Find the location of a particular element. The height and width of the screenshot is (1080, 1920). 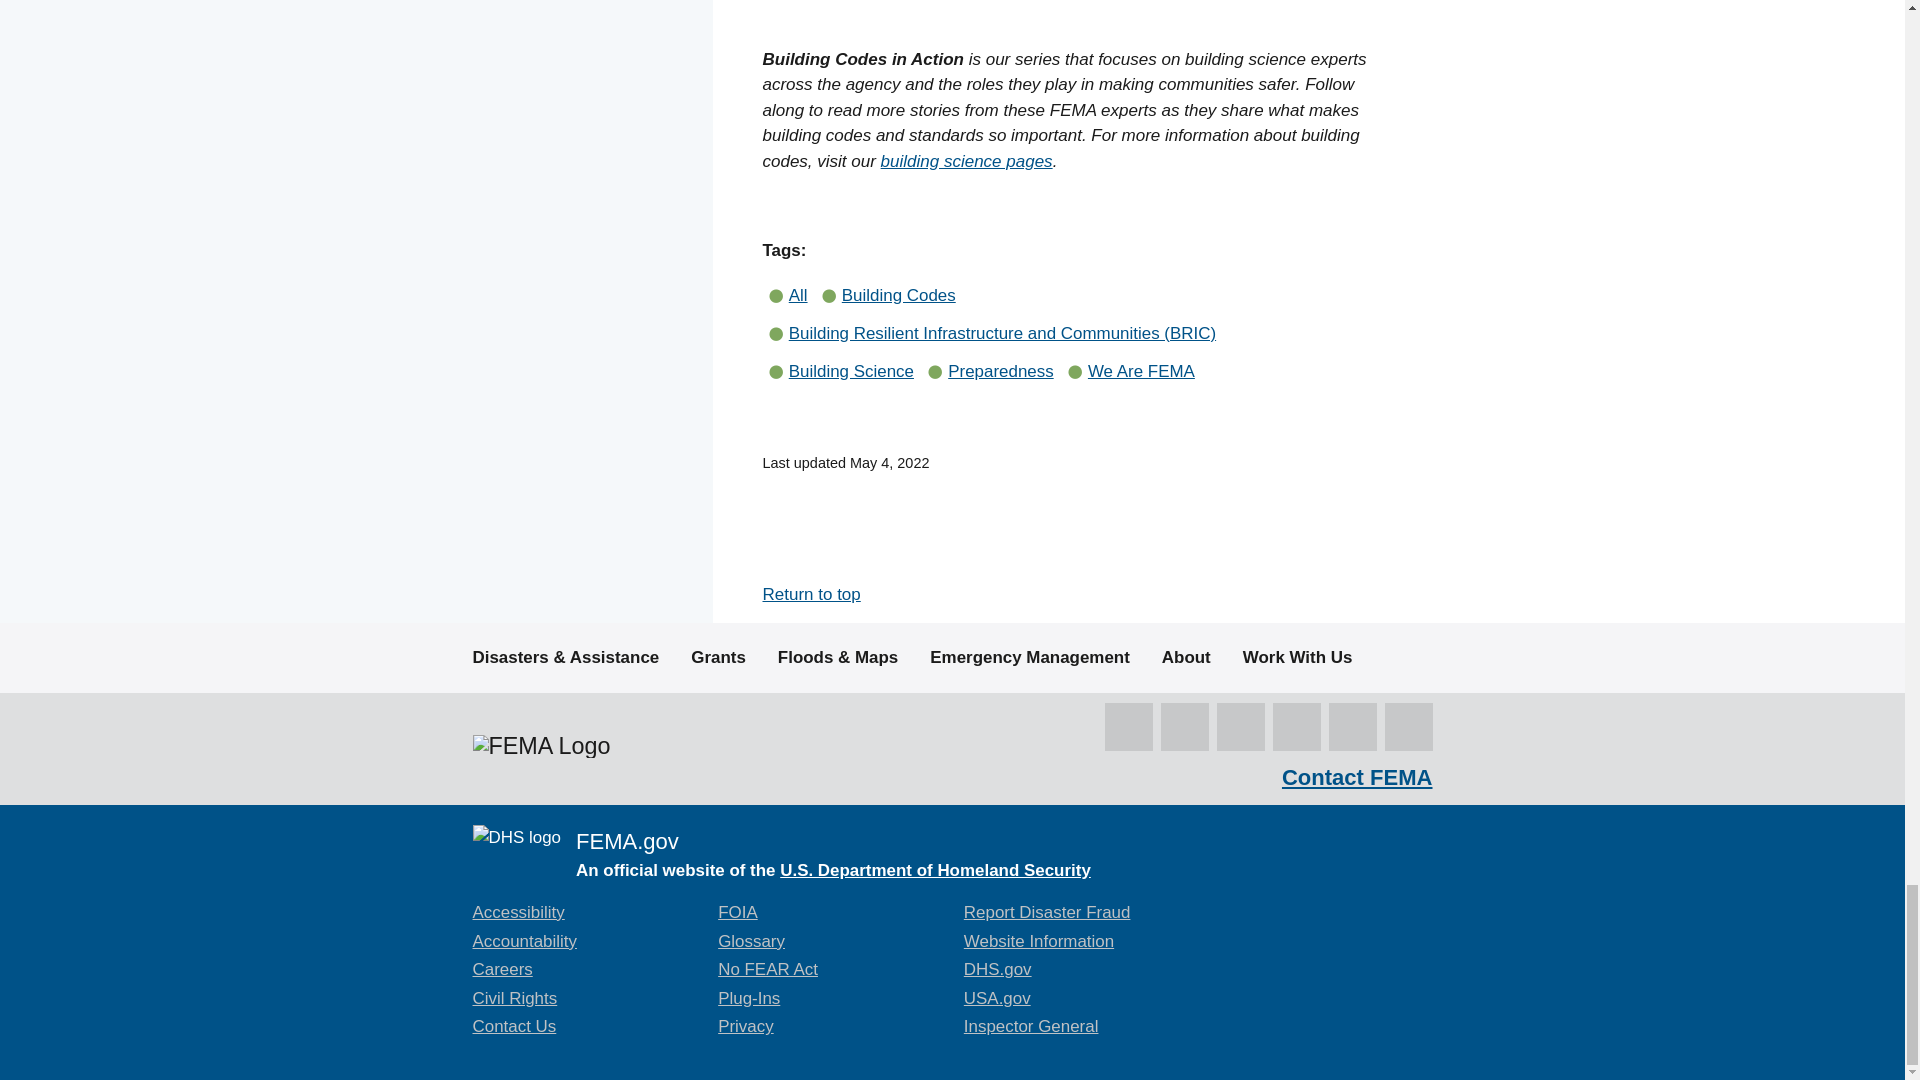

FEMA logo is located at coordinates (541, 746).